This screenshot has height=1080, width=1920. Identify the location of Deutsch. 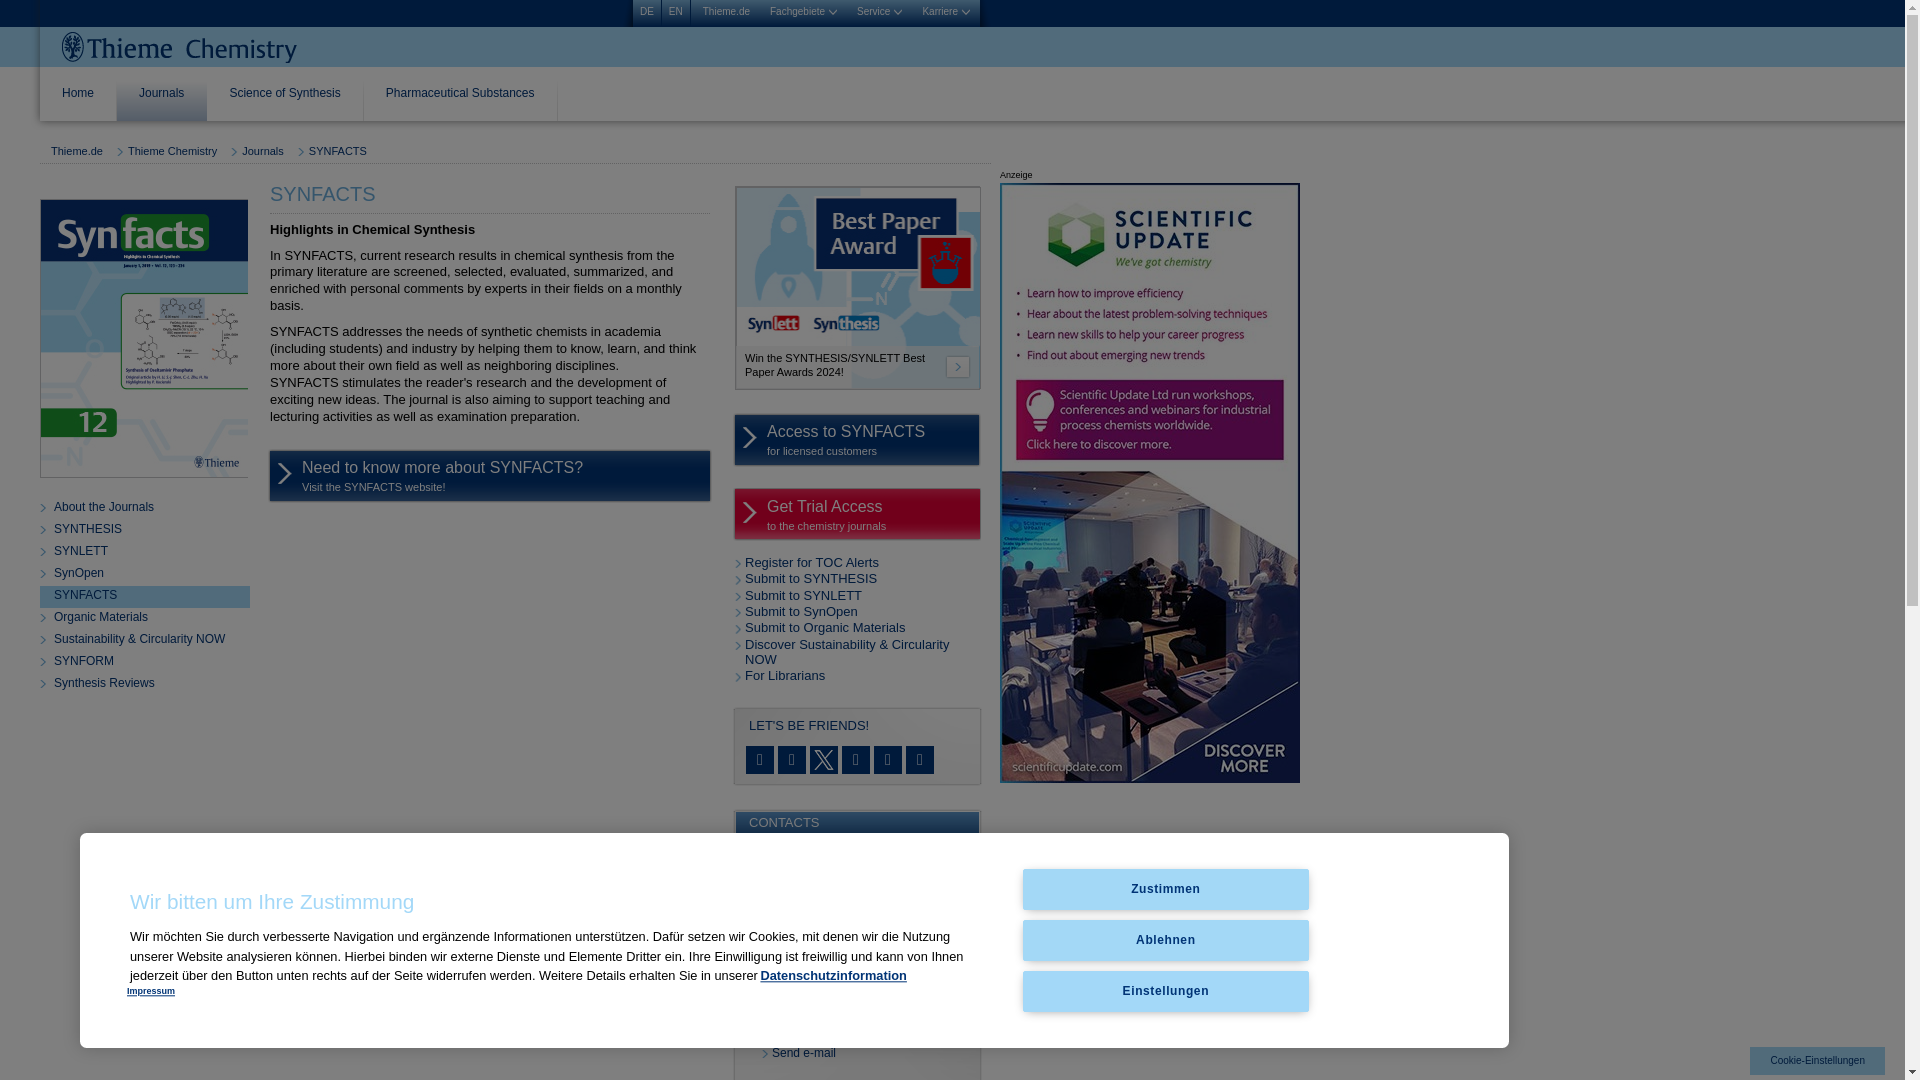
(646, 12).